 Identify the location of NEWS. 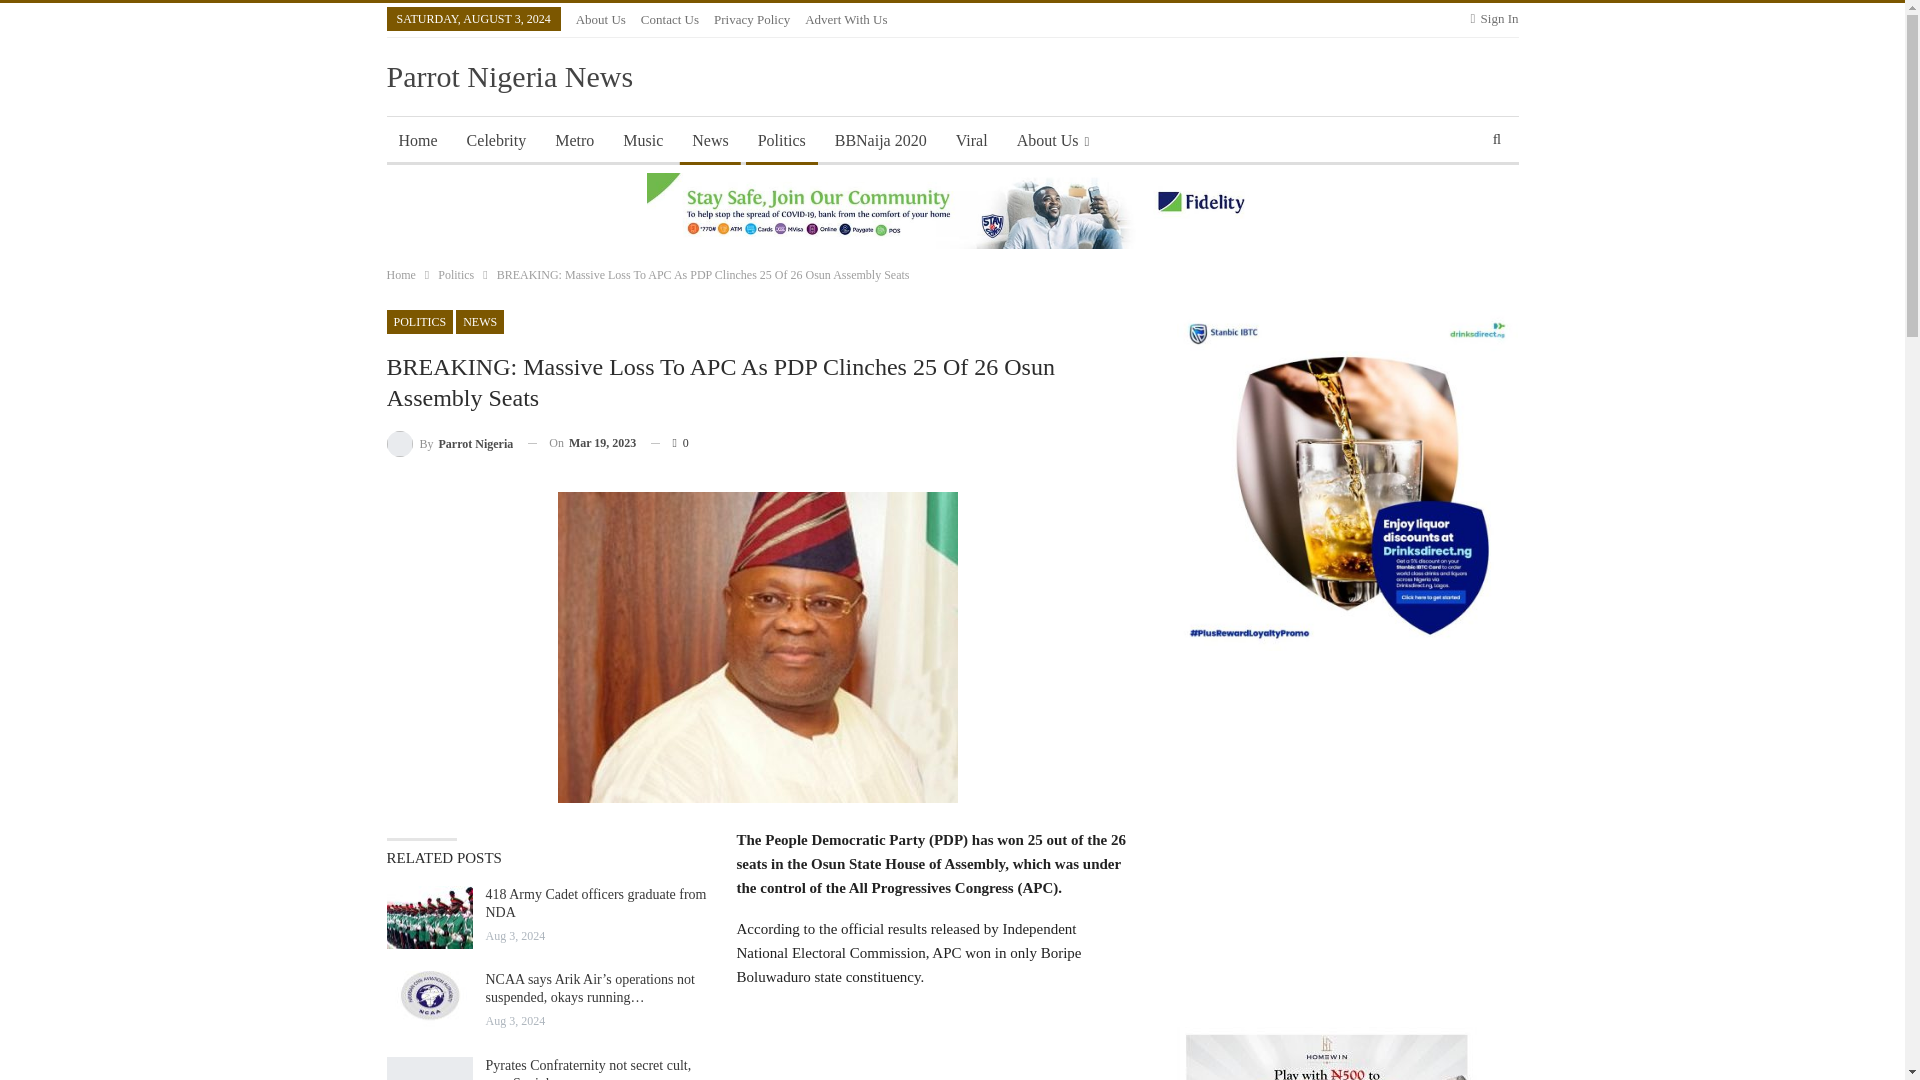
(480, 321).